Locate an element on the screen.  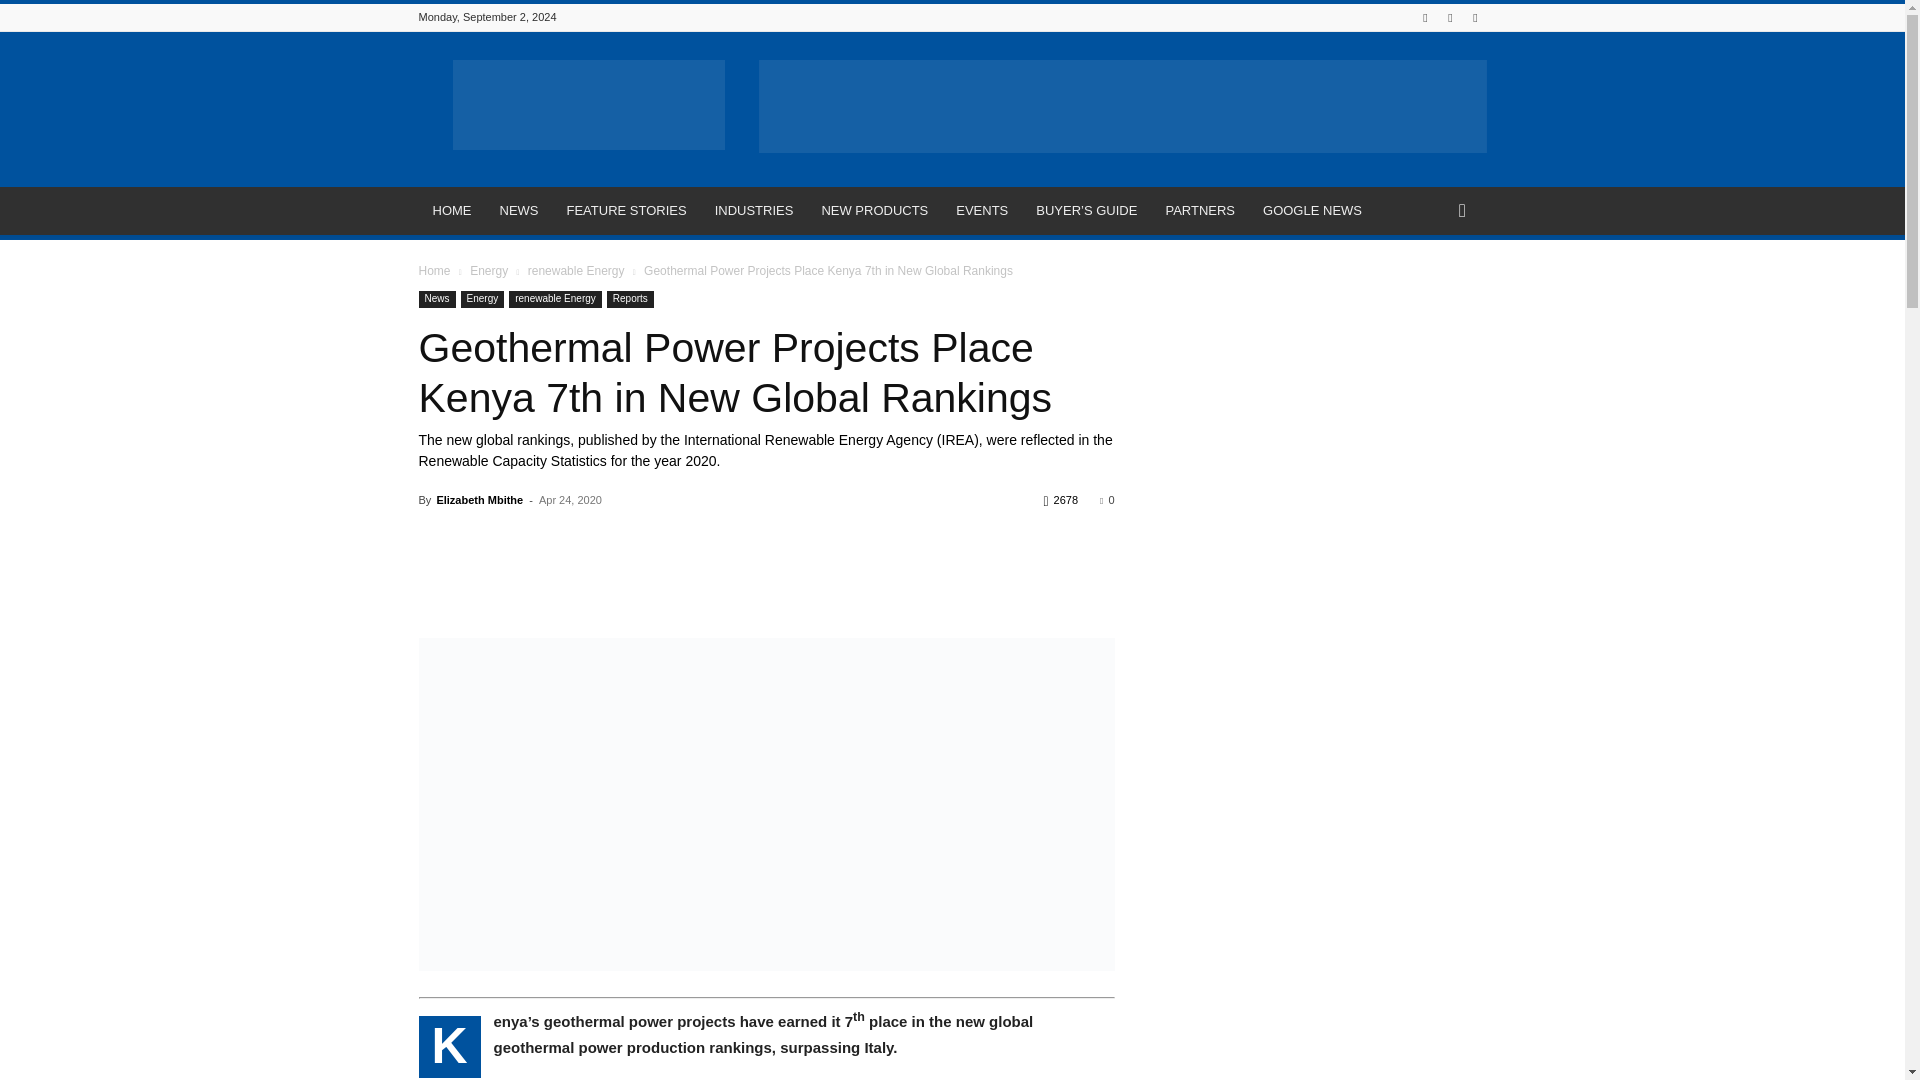
HOME is located at coordinates (452, 210).